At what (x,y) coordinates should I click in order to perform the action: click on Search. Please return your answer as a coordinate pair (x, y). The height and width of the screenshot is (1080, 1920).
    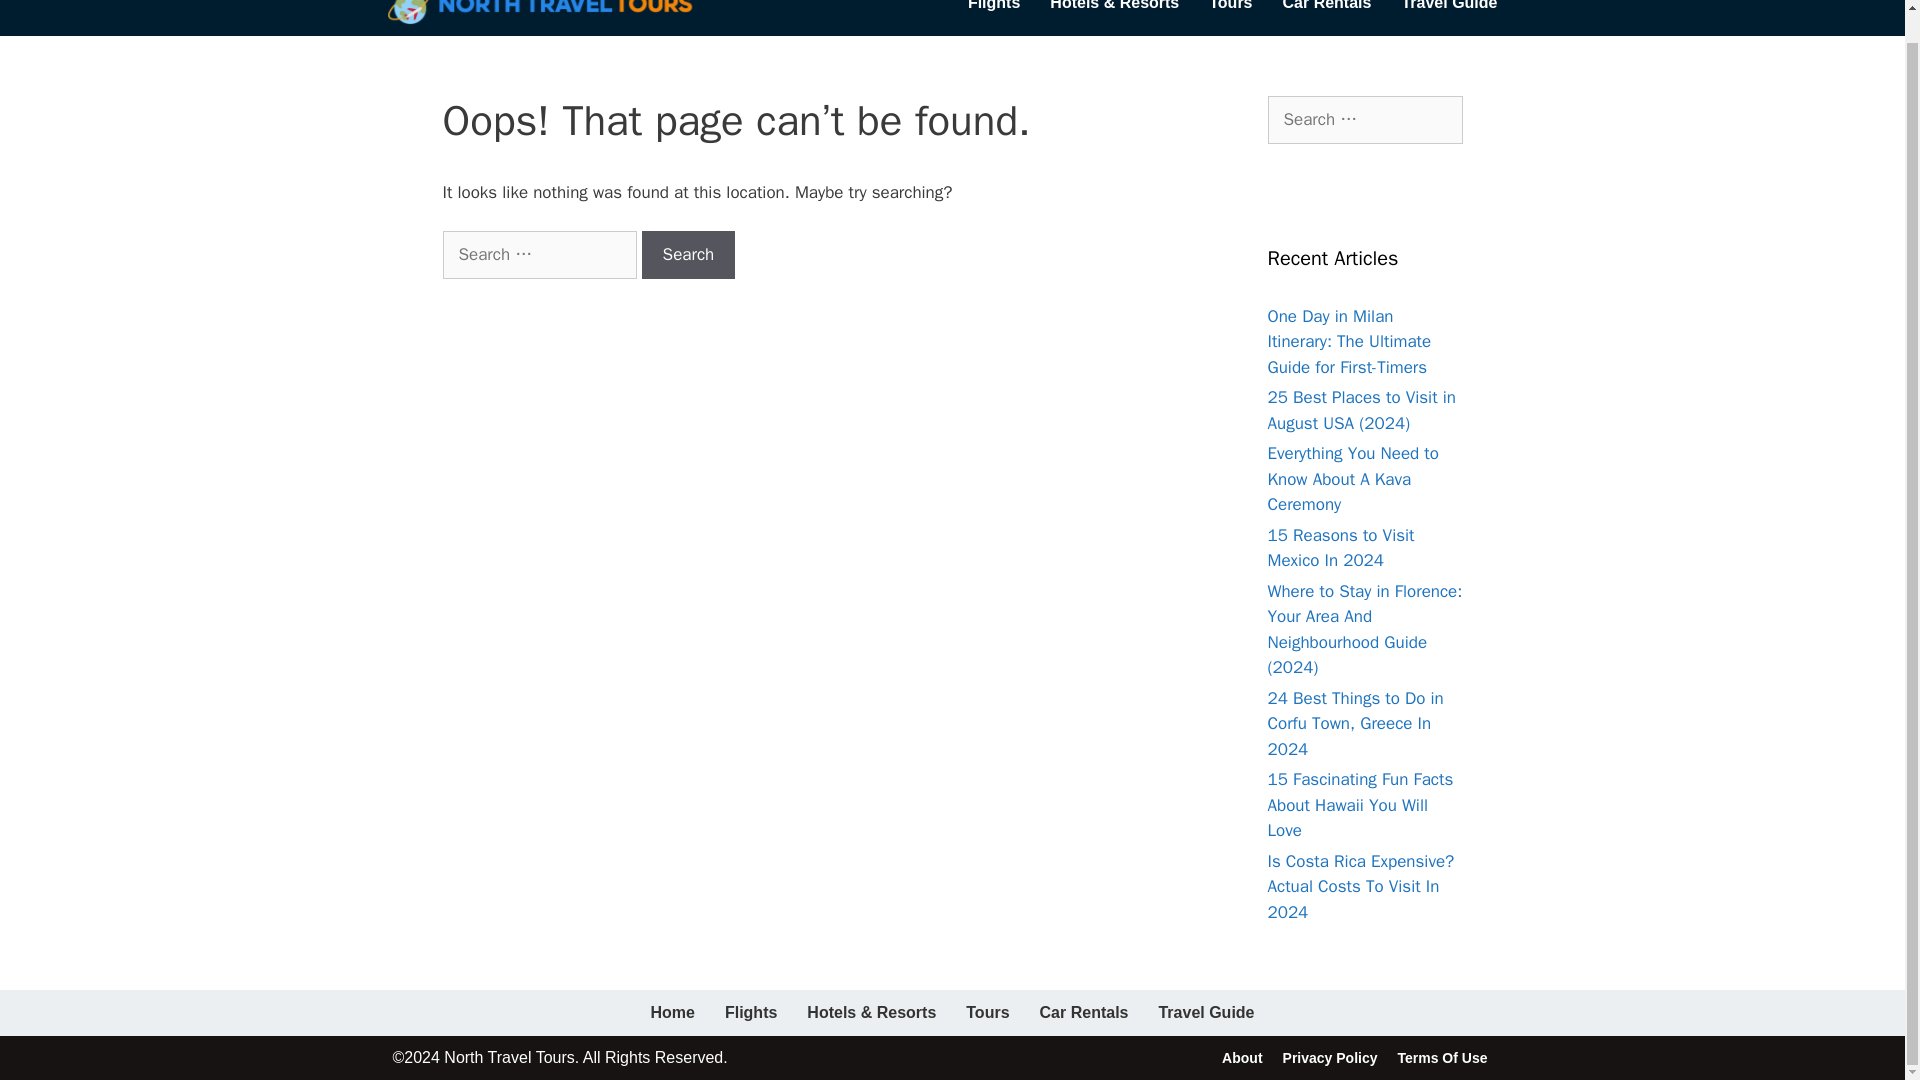
    Looking at the image, I should click on (47, 9).